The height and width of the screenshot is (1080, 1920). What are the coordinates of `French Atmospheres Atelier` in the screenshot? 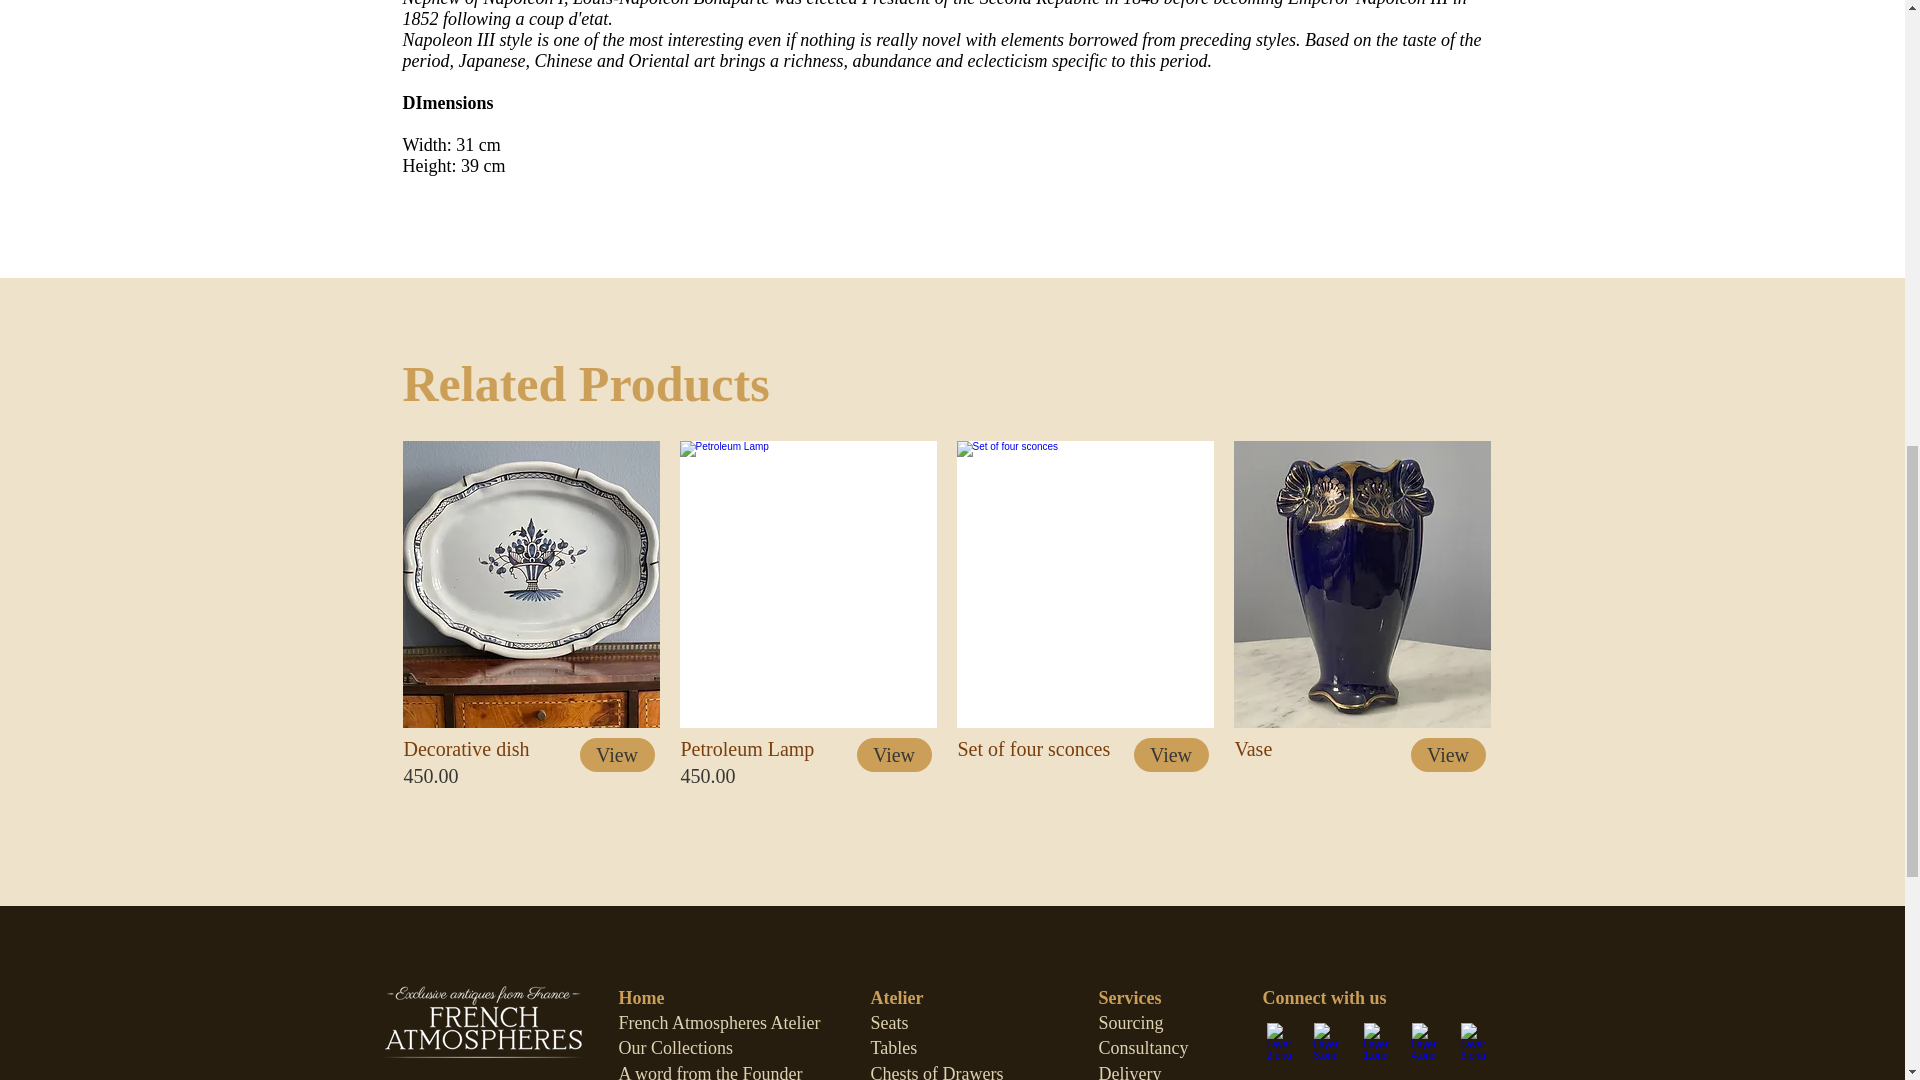 It's located at (718, 1022).